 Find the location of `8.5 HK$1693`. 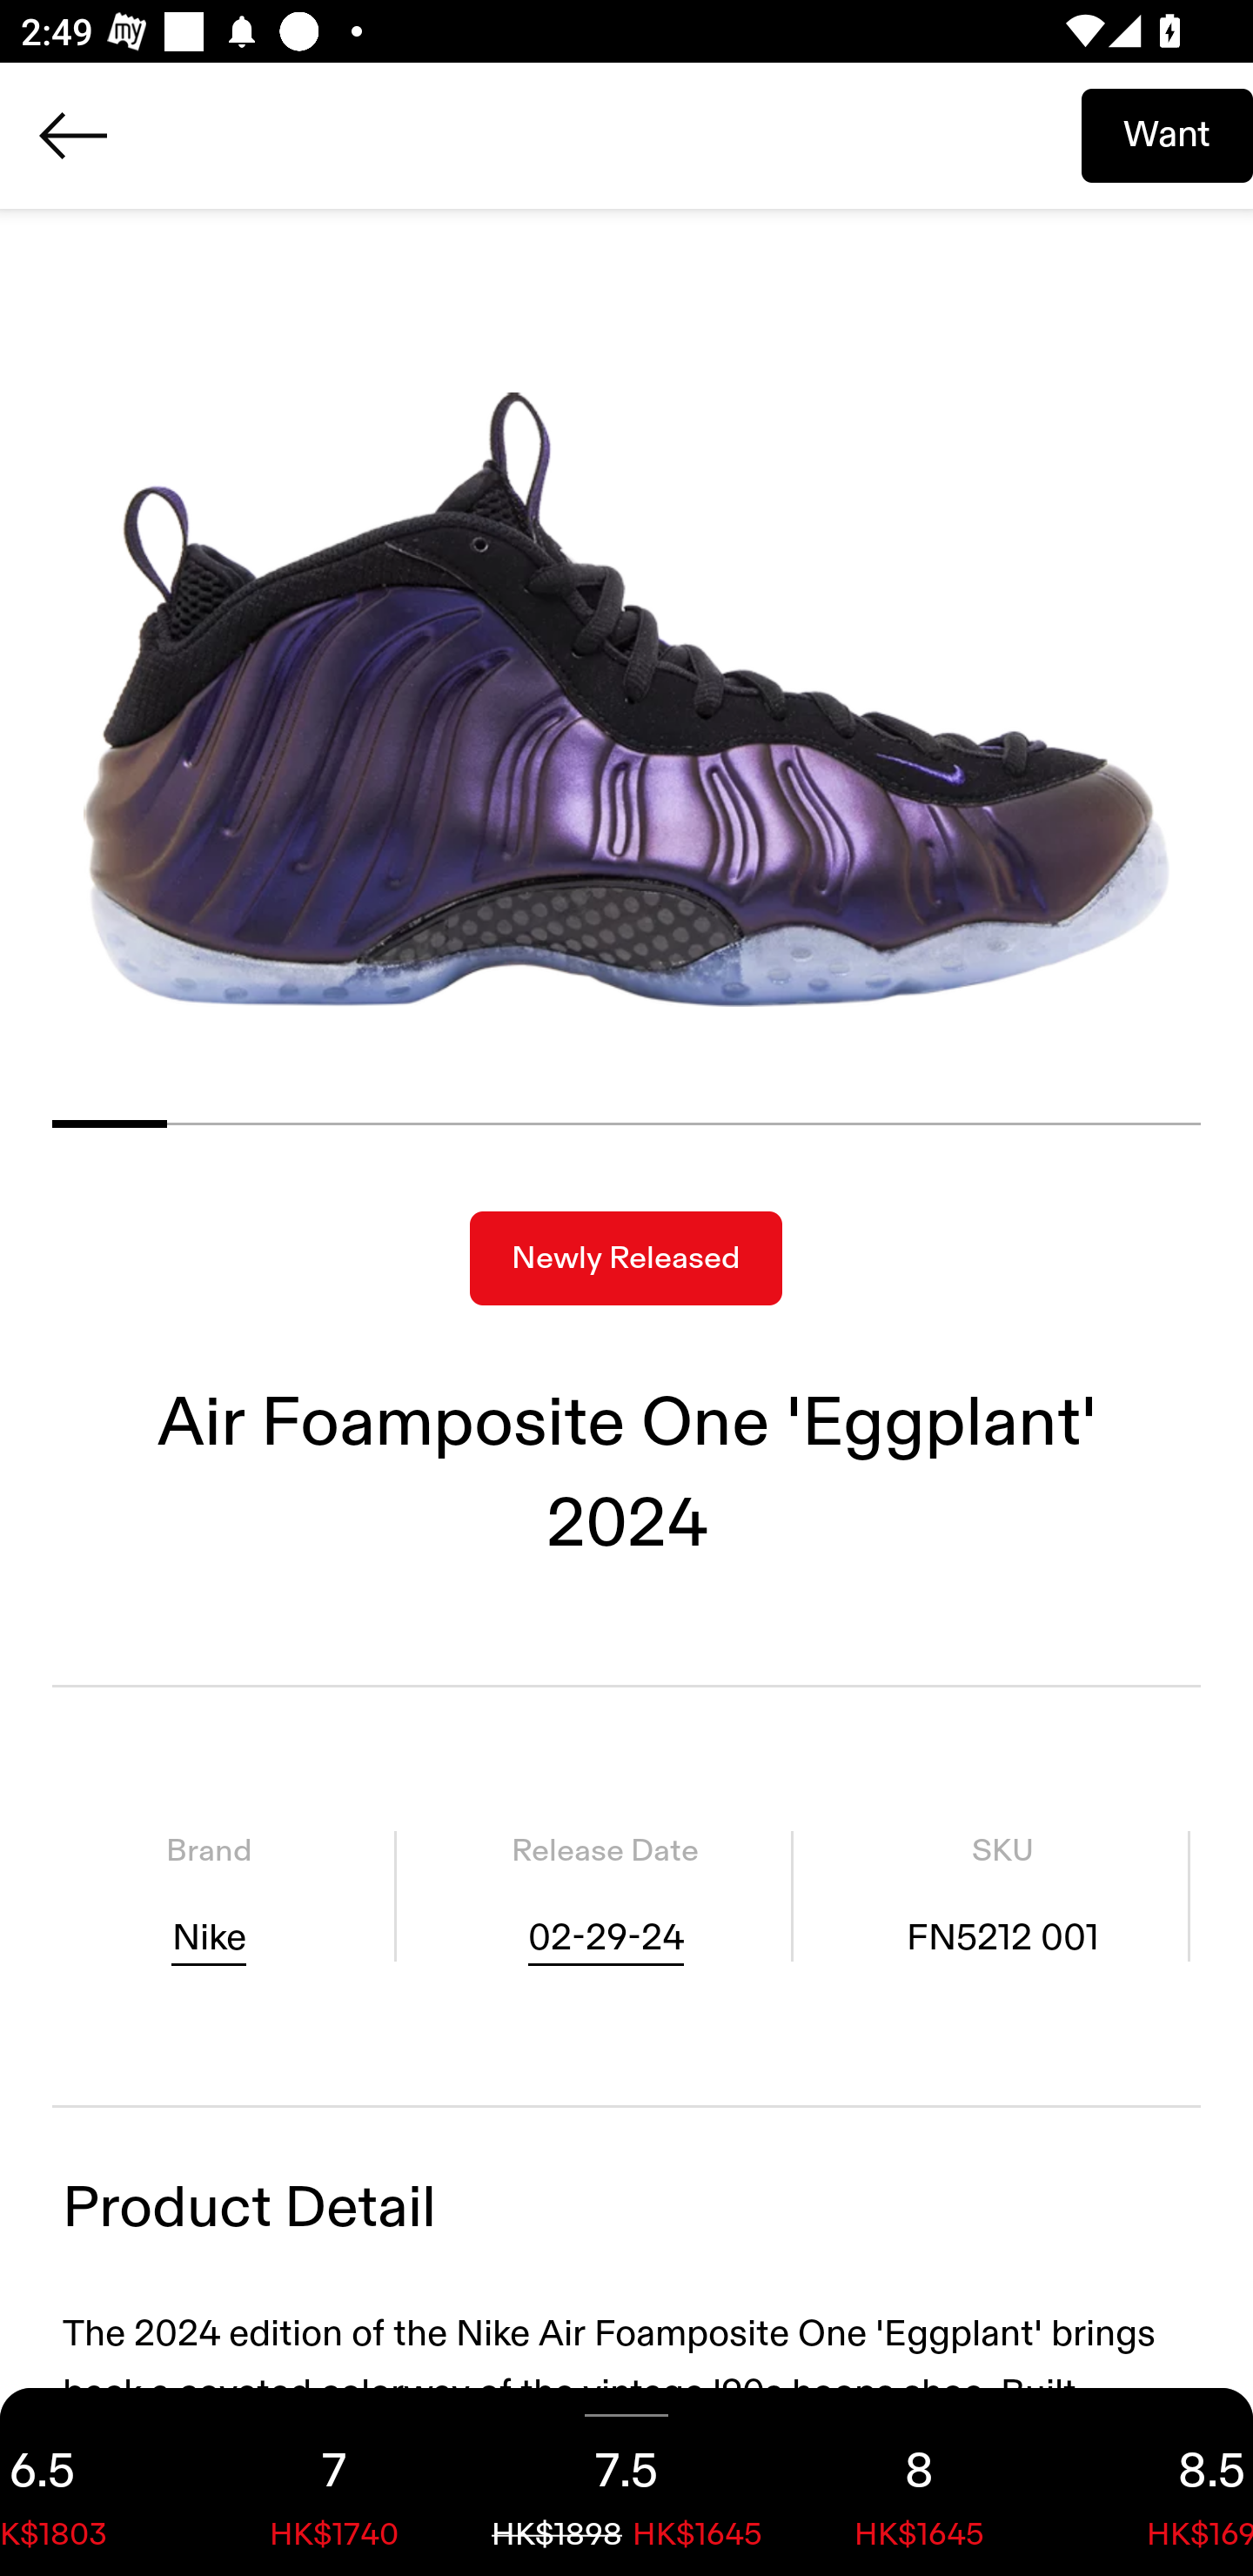

8.5 HK$1693 is located at coordinates (1159, 2482).